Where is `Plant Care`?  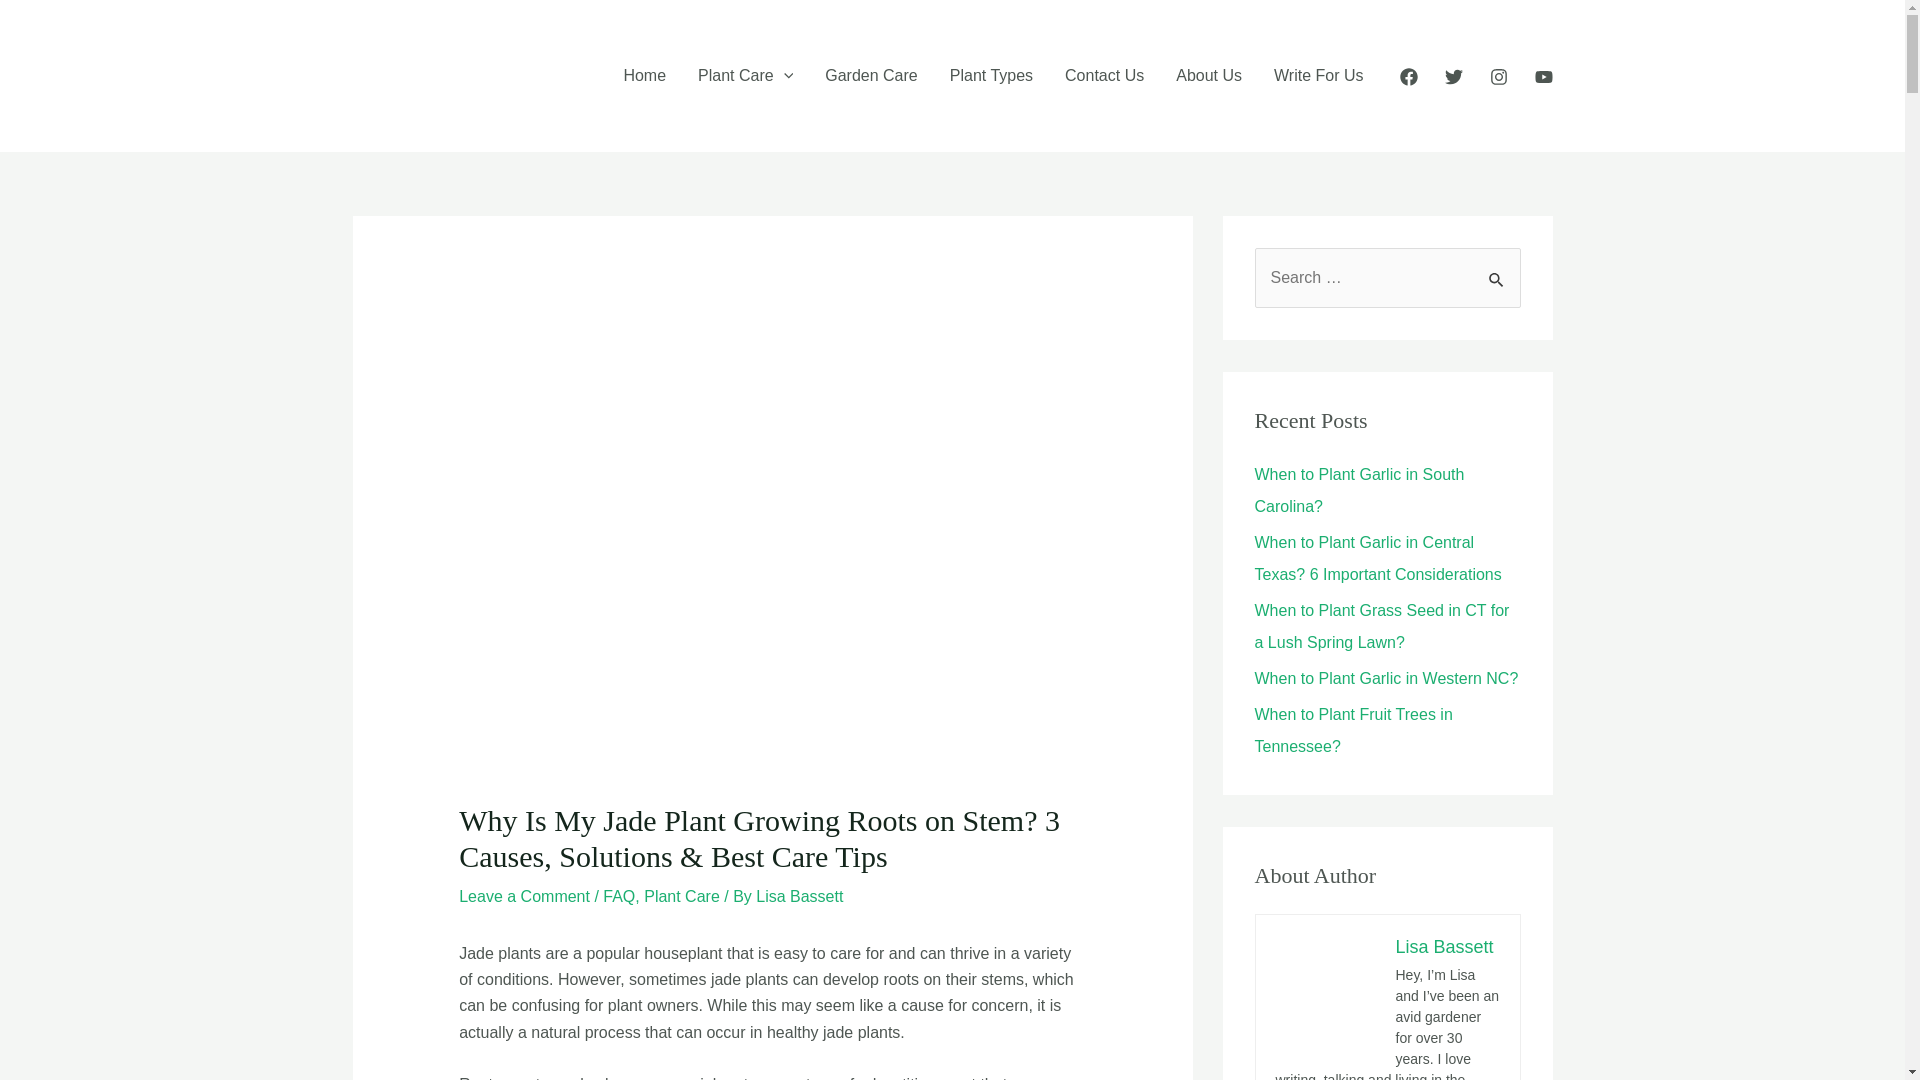
Plant Care is located at coordinates (682, 896).